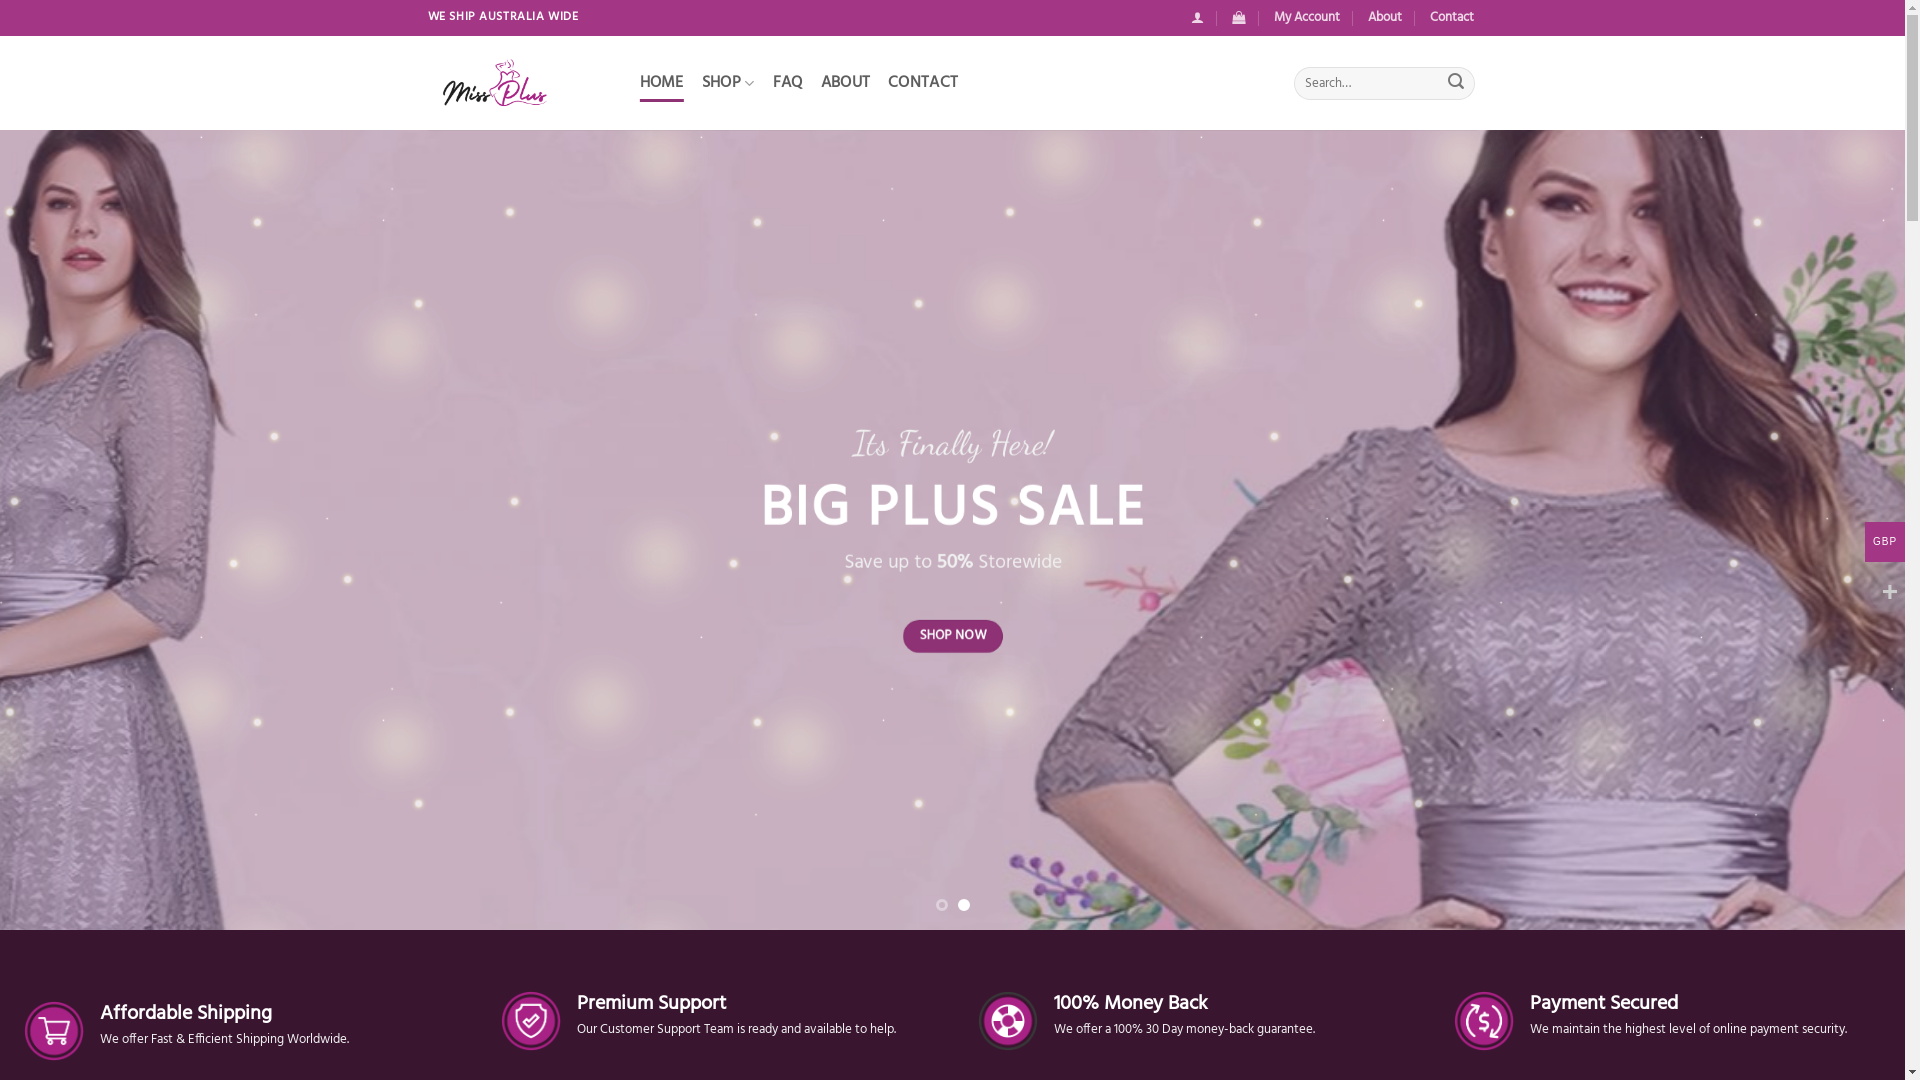 Image resolution: width=1920 pixels, height=1080 pixels. I want to click on About, so click(1385, 18).